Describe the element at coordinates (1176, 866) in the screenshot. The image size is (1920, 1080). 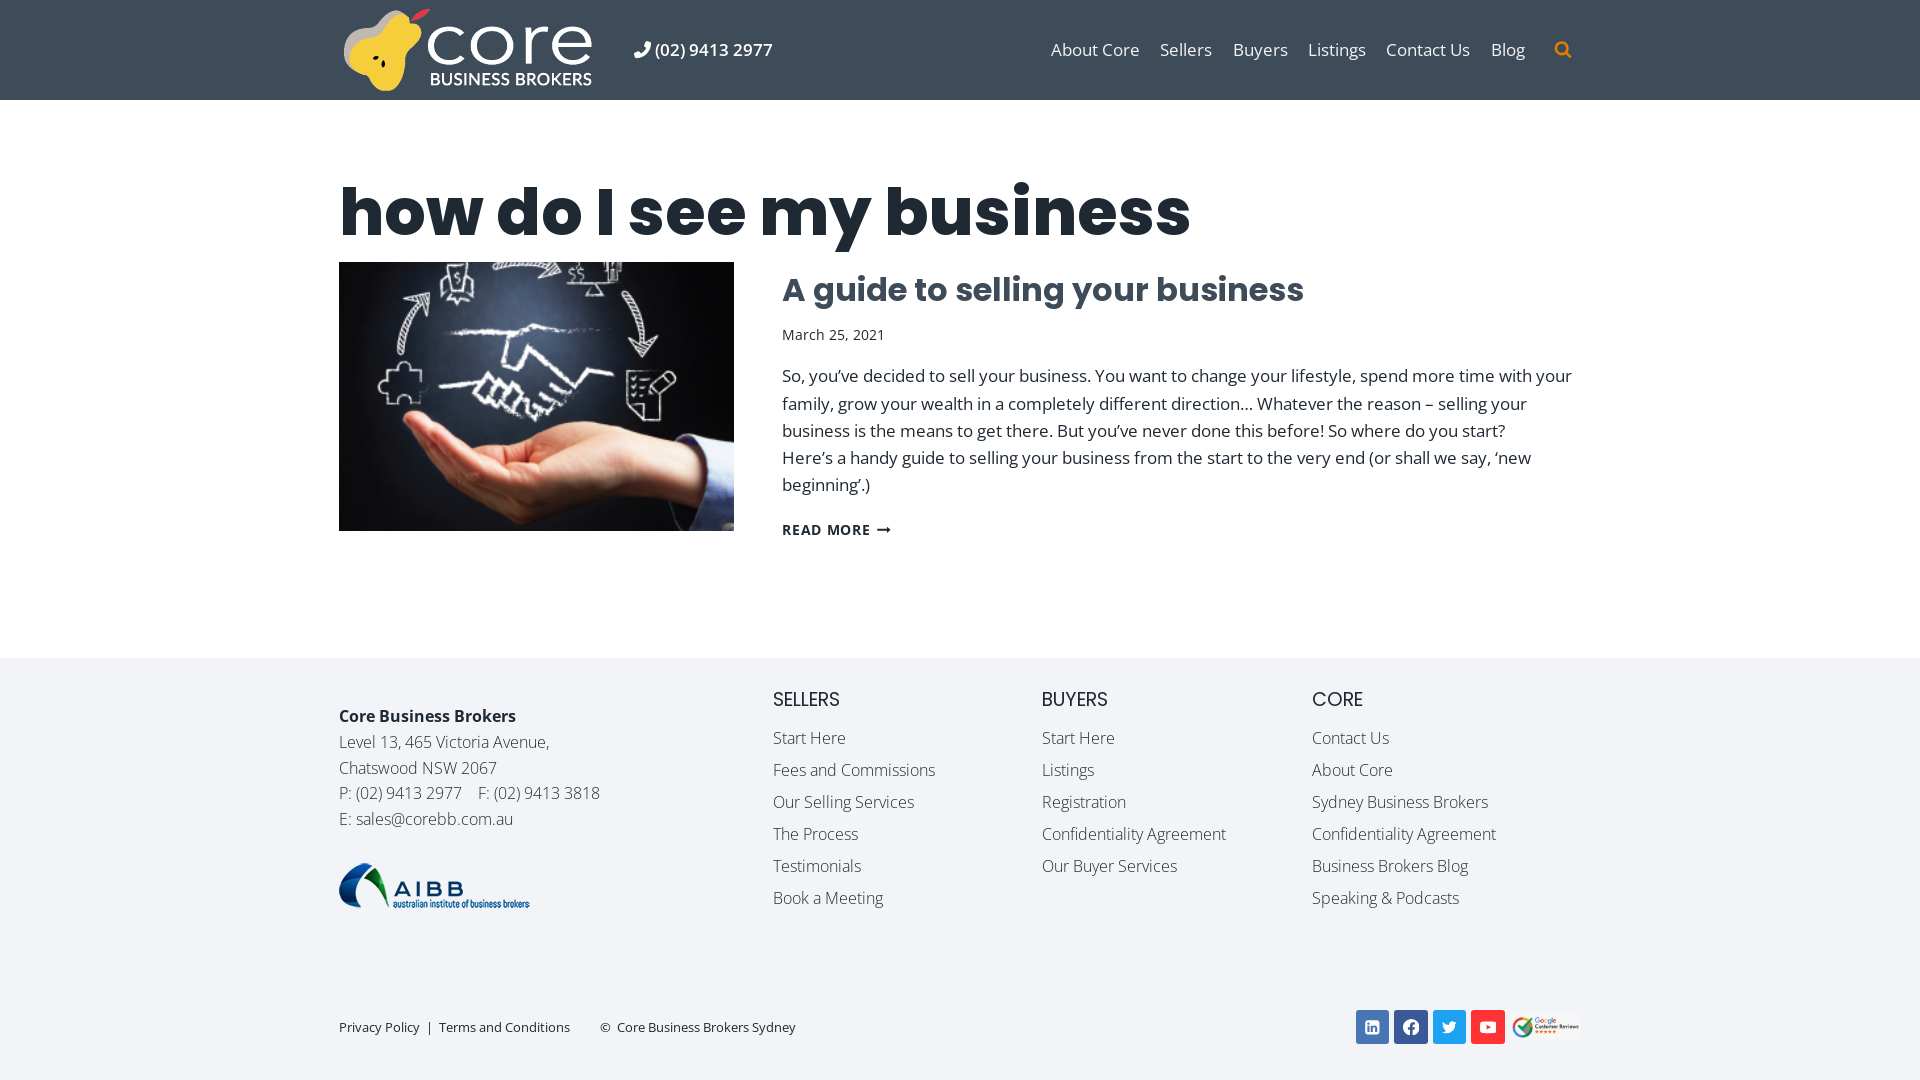
I see `Our Buyer Services` at that location.